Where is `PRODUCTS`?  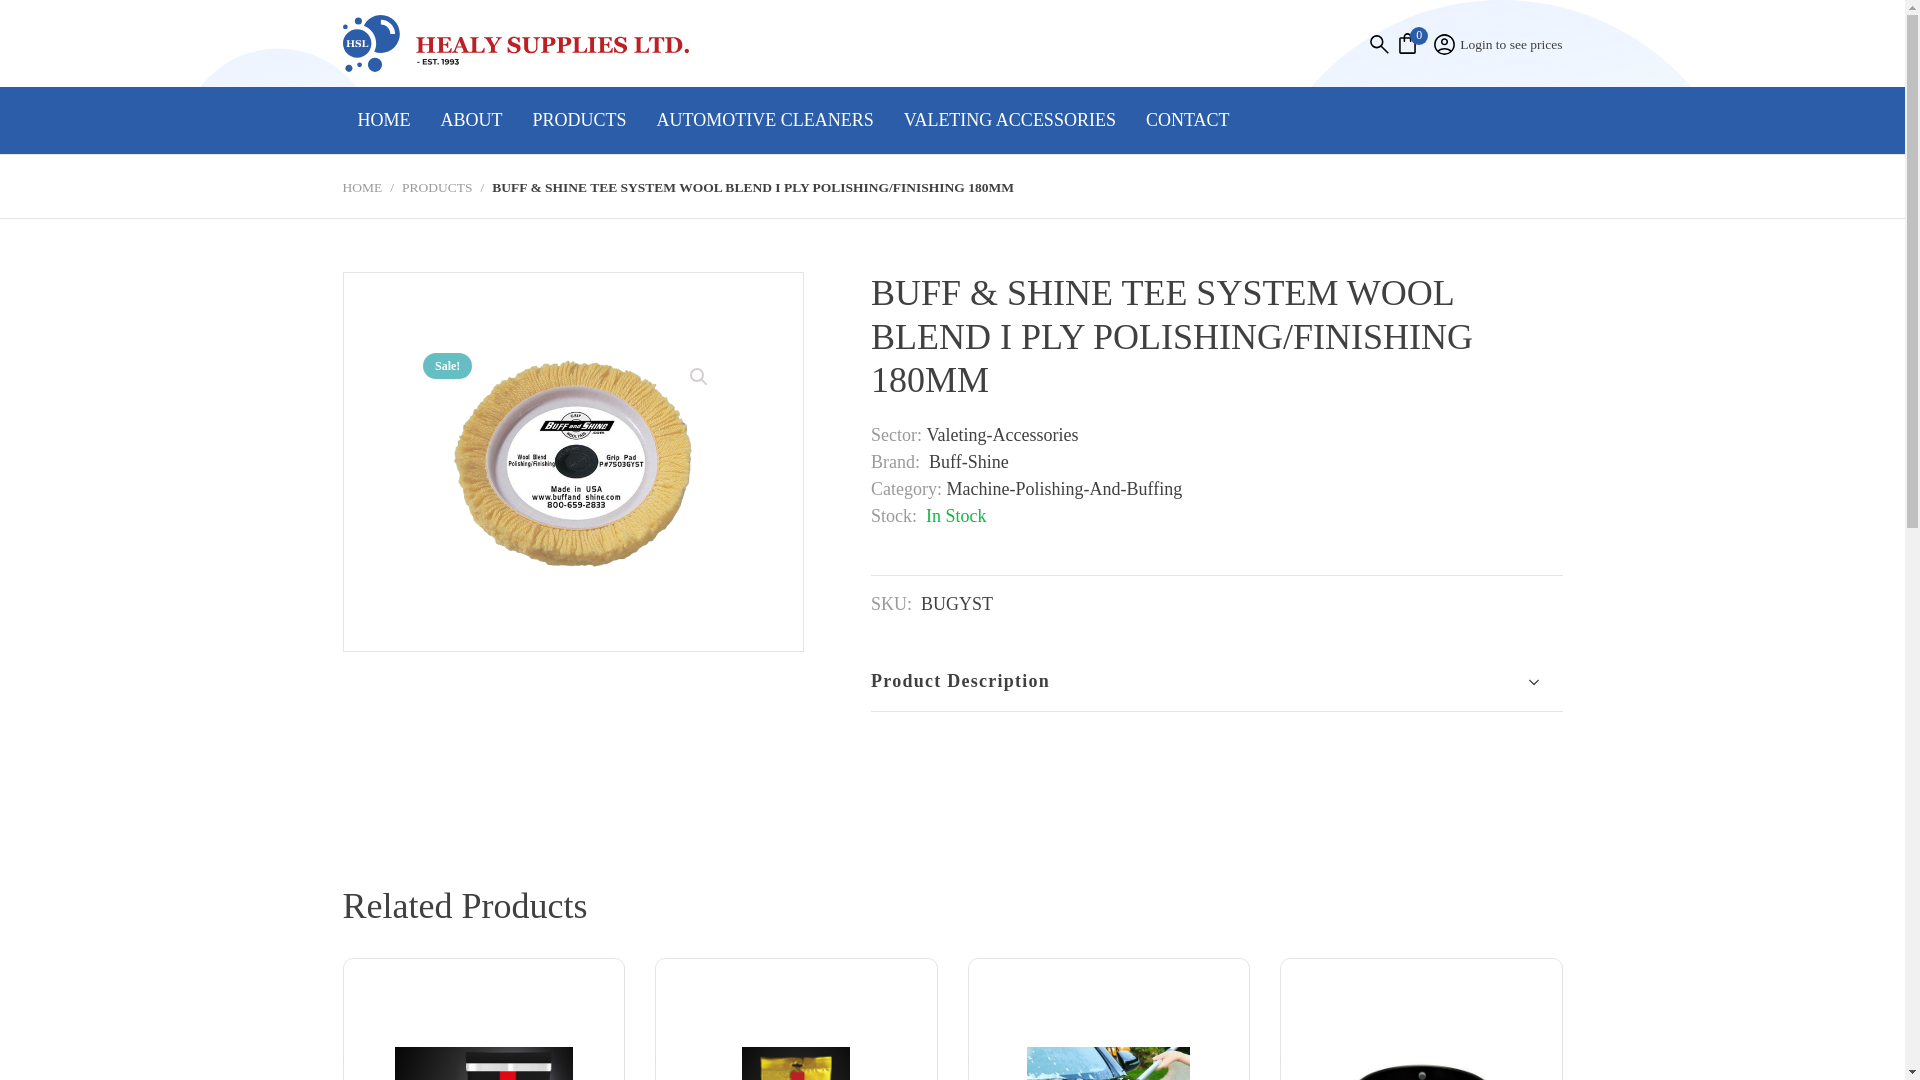 PRODUCTS is located at coordinates (580, 120).